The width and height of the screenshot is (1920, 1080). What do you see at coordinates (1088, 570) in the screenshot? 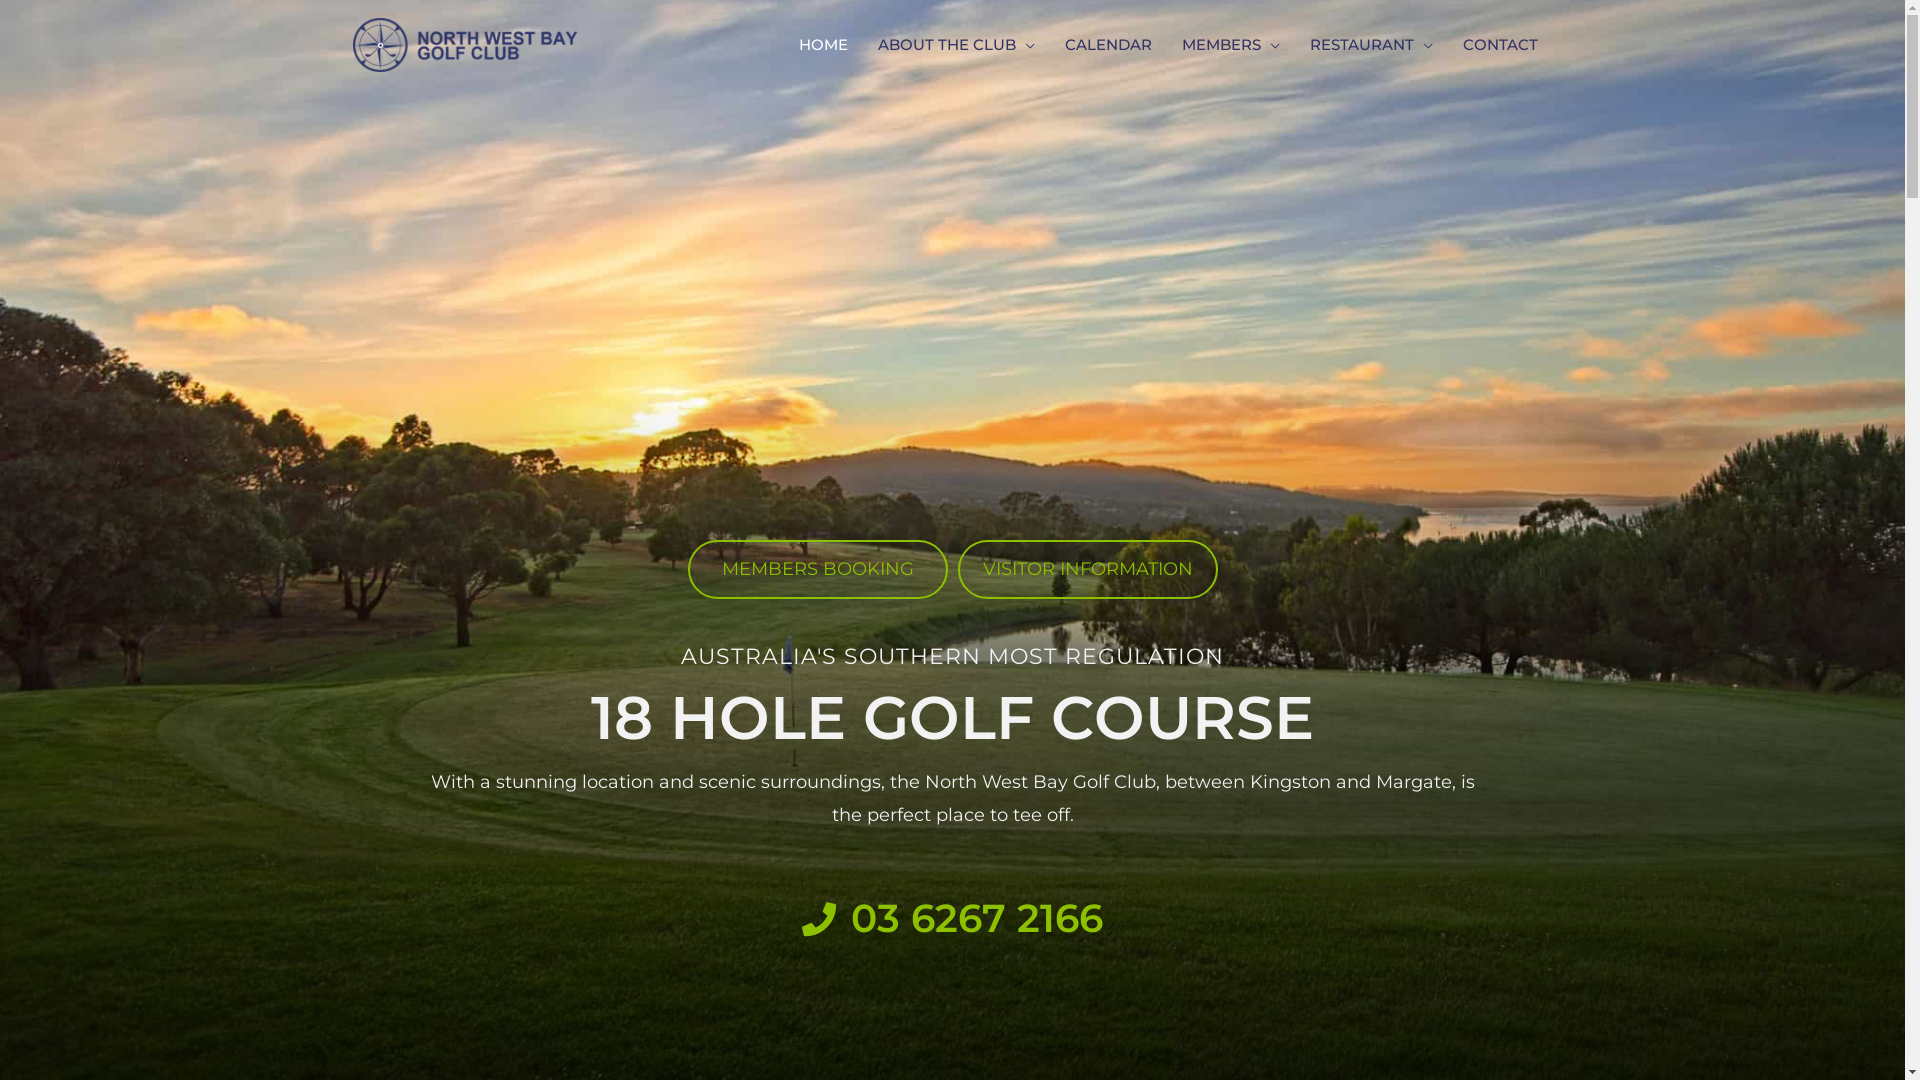
I see `VISITOR INFORMATION` at bounding box center [1088, 570].